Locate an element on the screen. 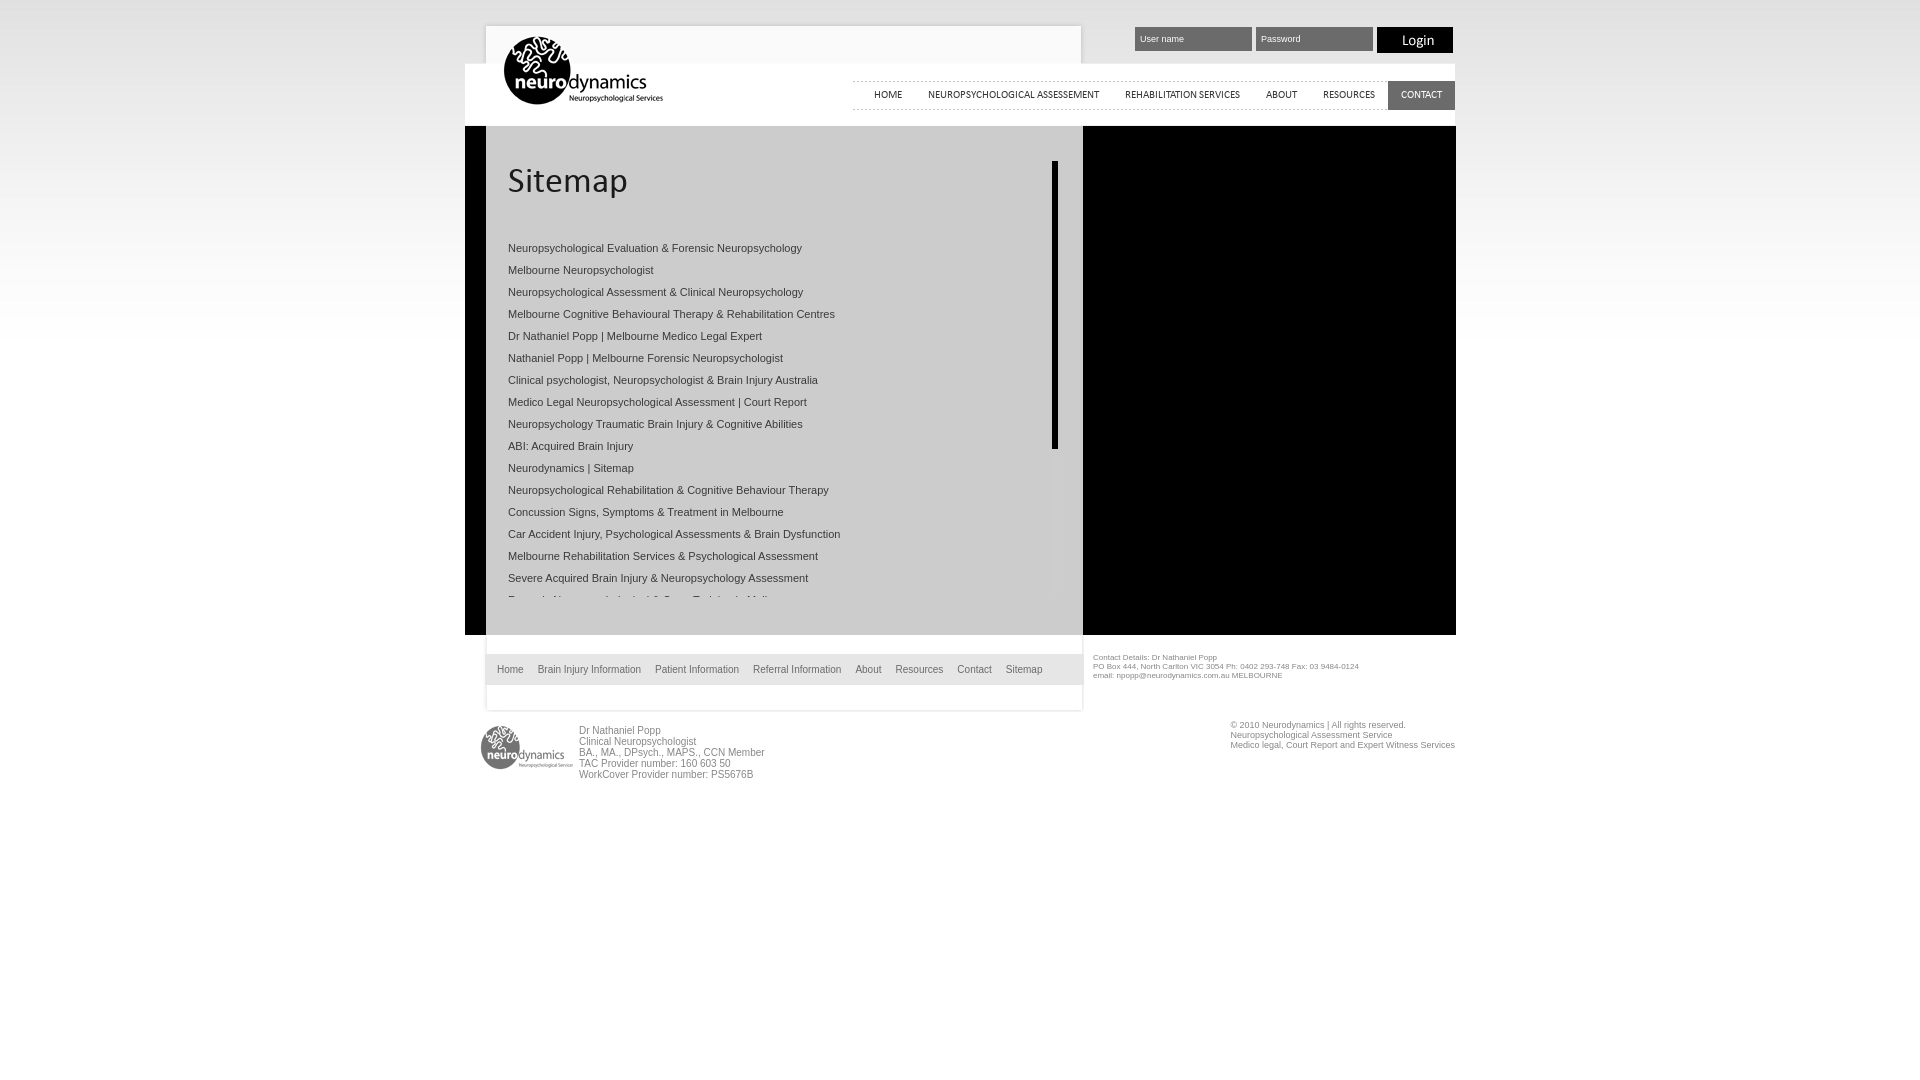  Severe Acquired Brain Injury & Neuropsychology Assessment is located at coordinates (658, 578).